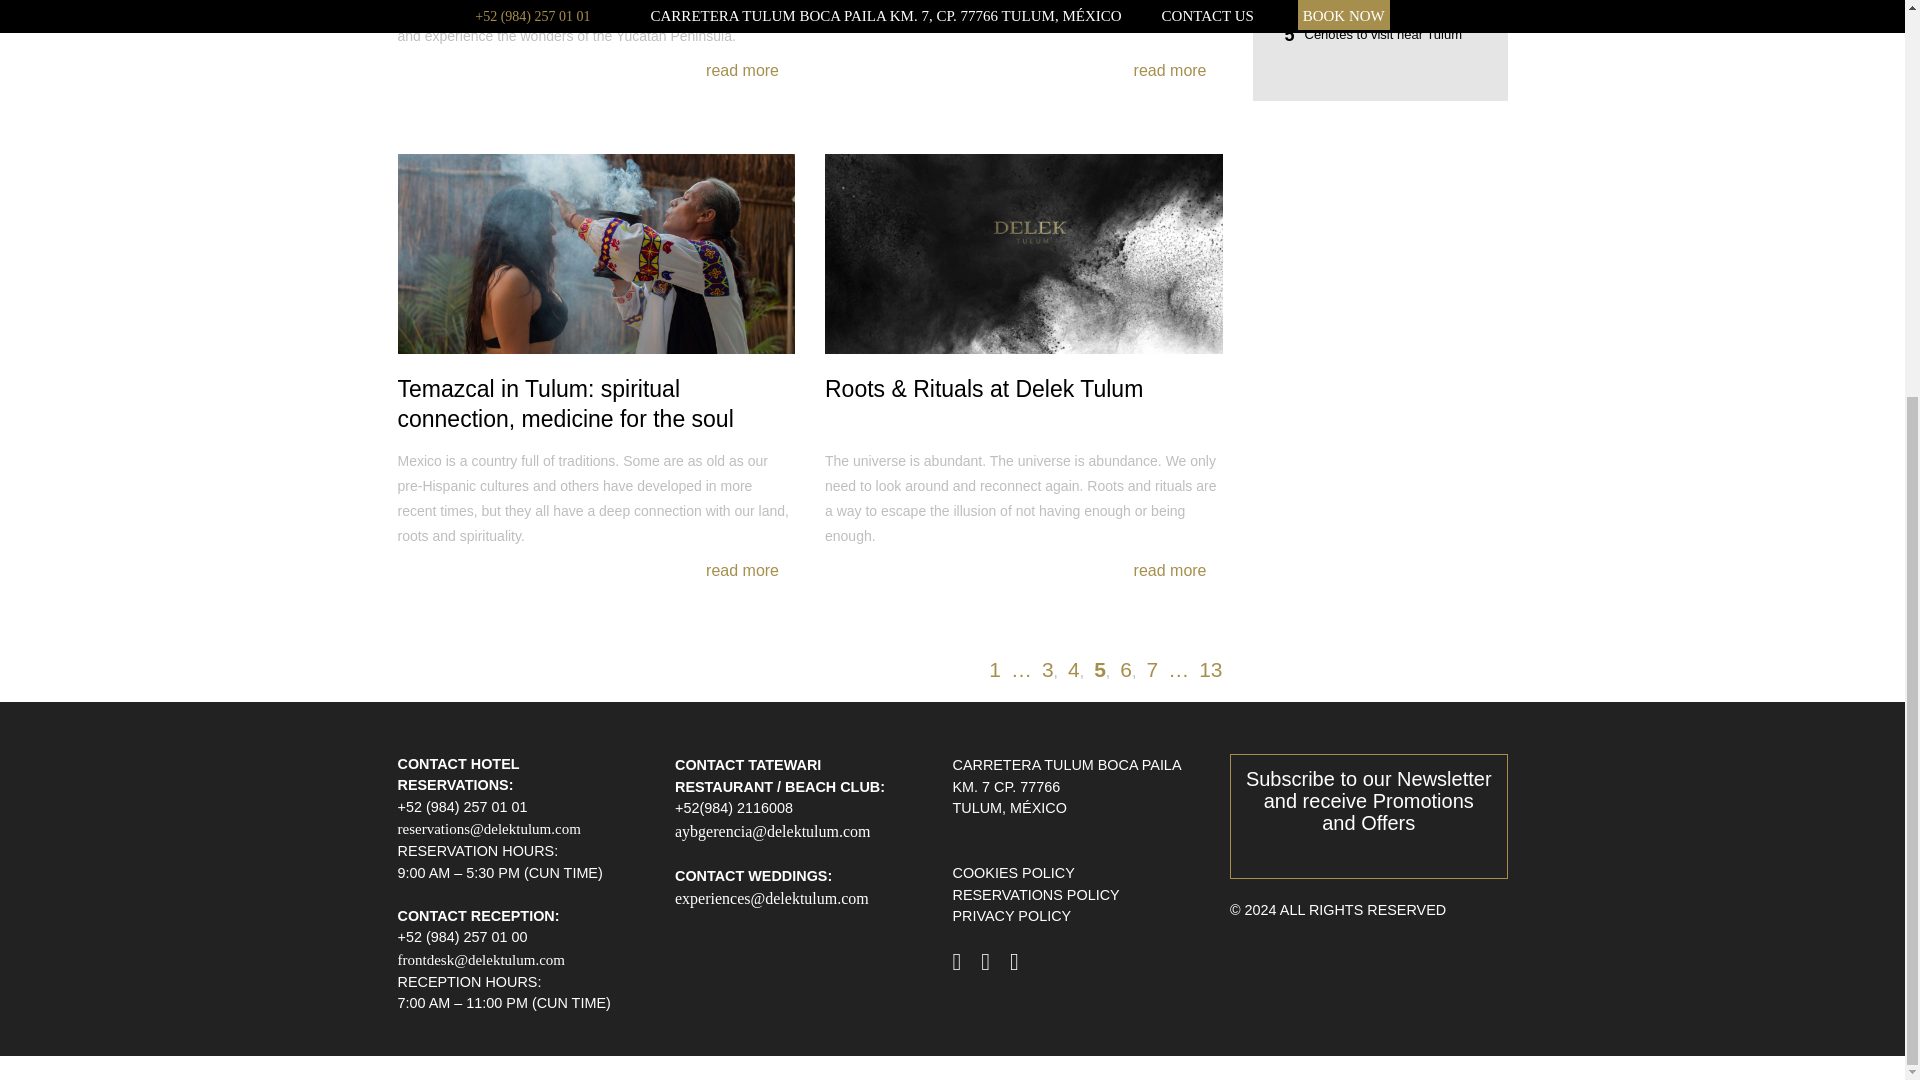  I want to click on Cenotes to visit near Tulum, so click(1379, 34).